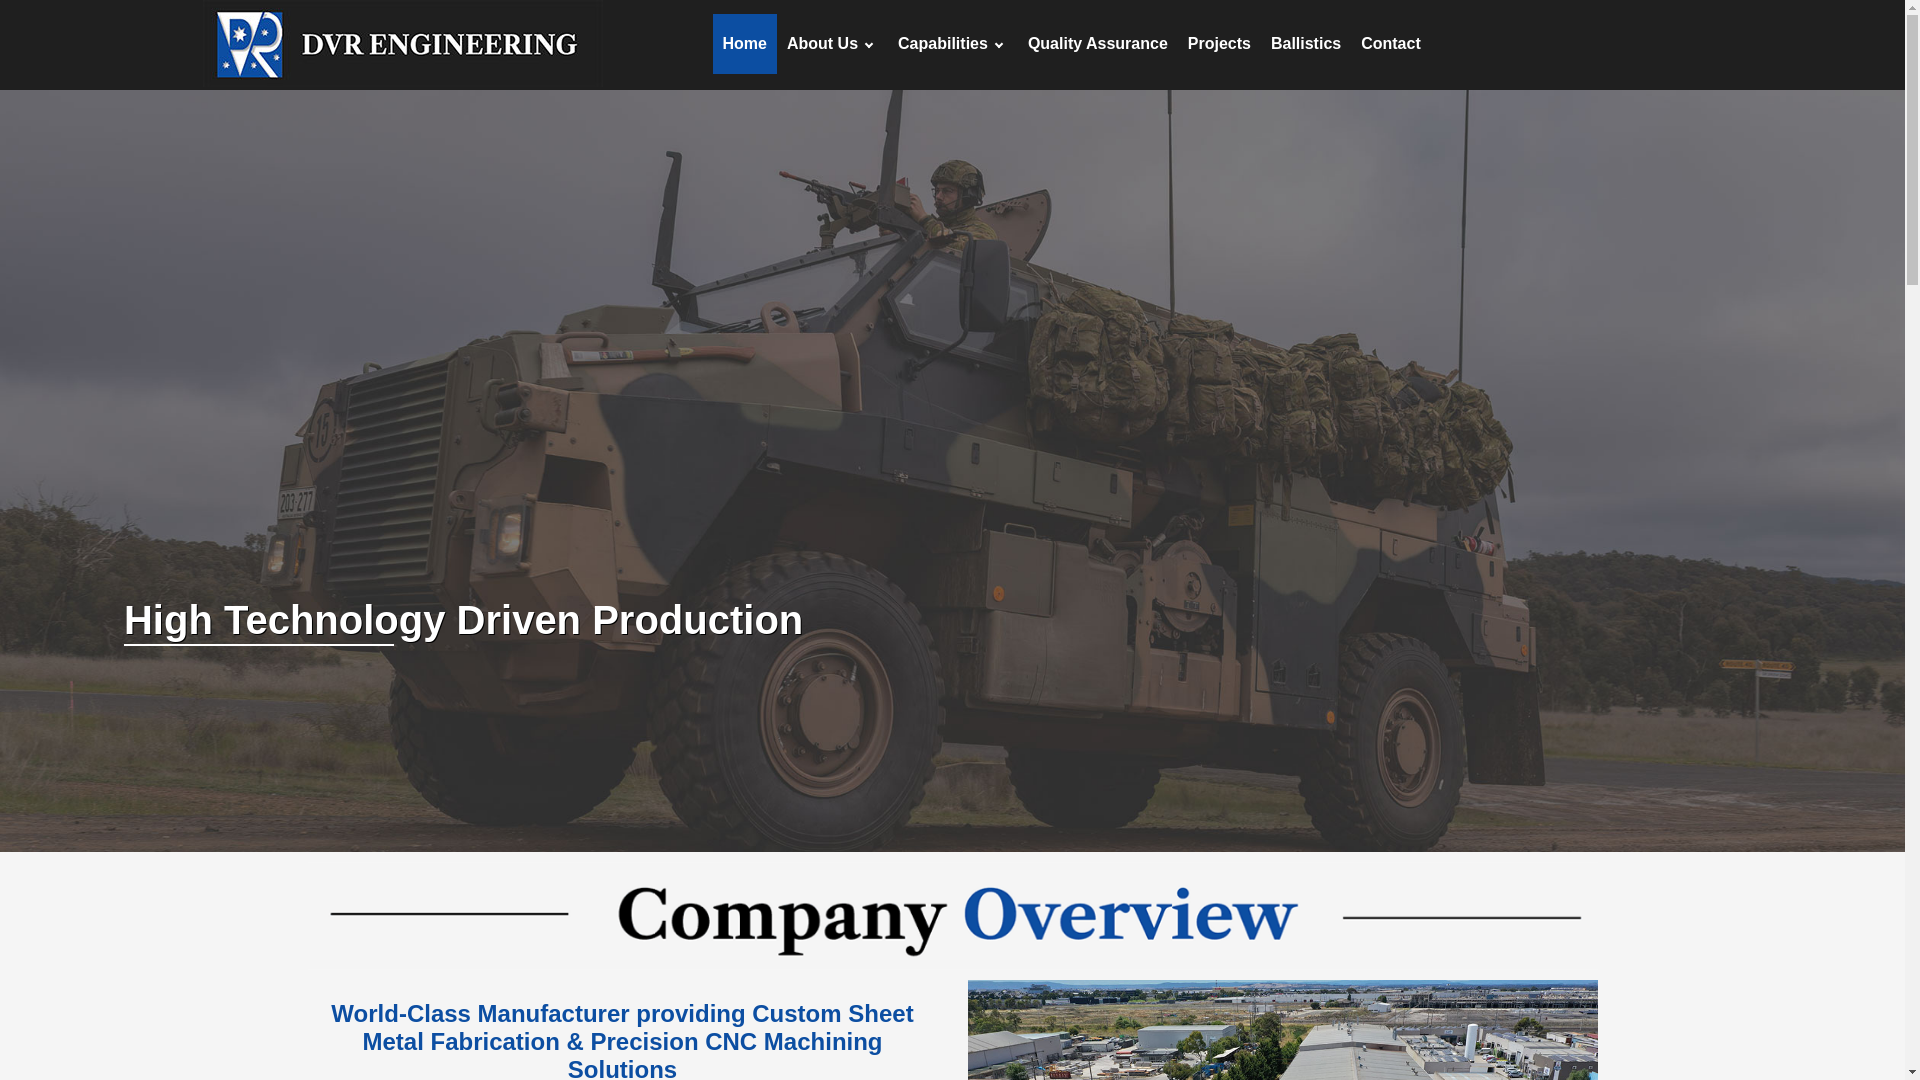 This screenshot has width=1920, height=1080. What do you see at coordinates (1306, 44) in the screenshot?
I see `Ballistics` at bounding box center [1306, 44].